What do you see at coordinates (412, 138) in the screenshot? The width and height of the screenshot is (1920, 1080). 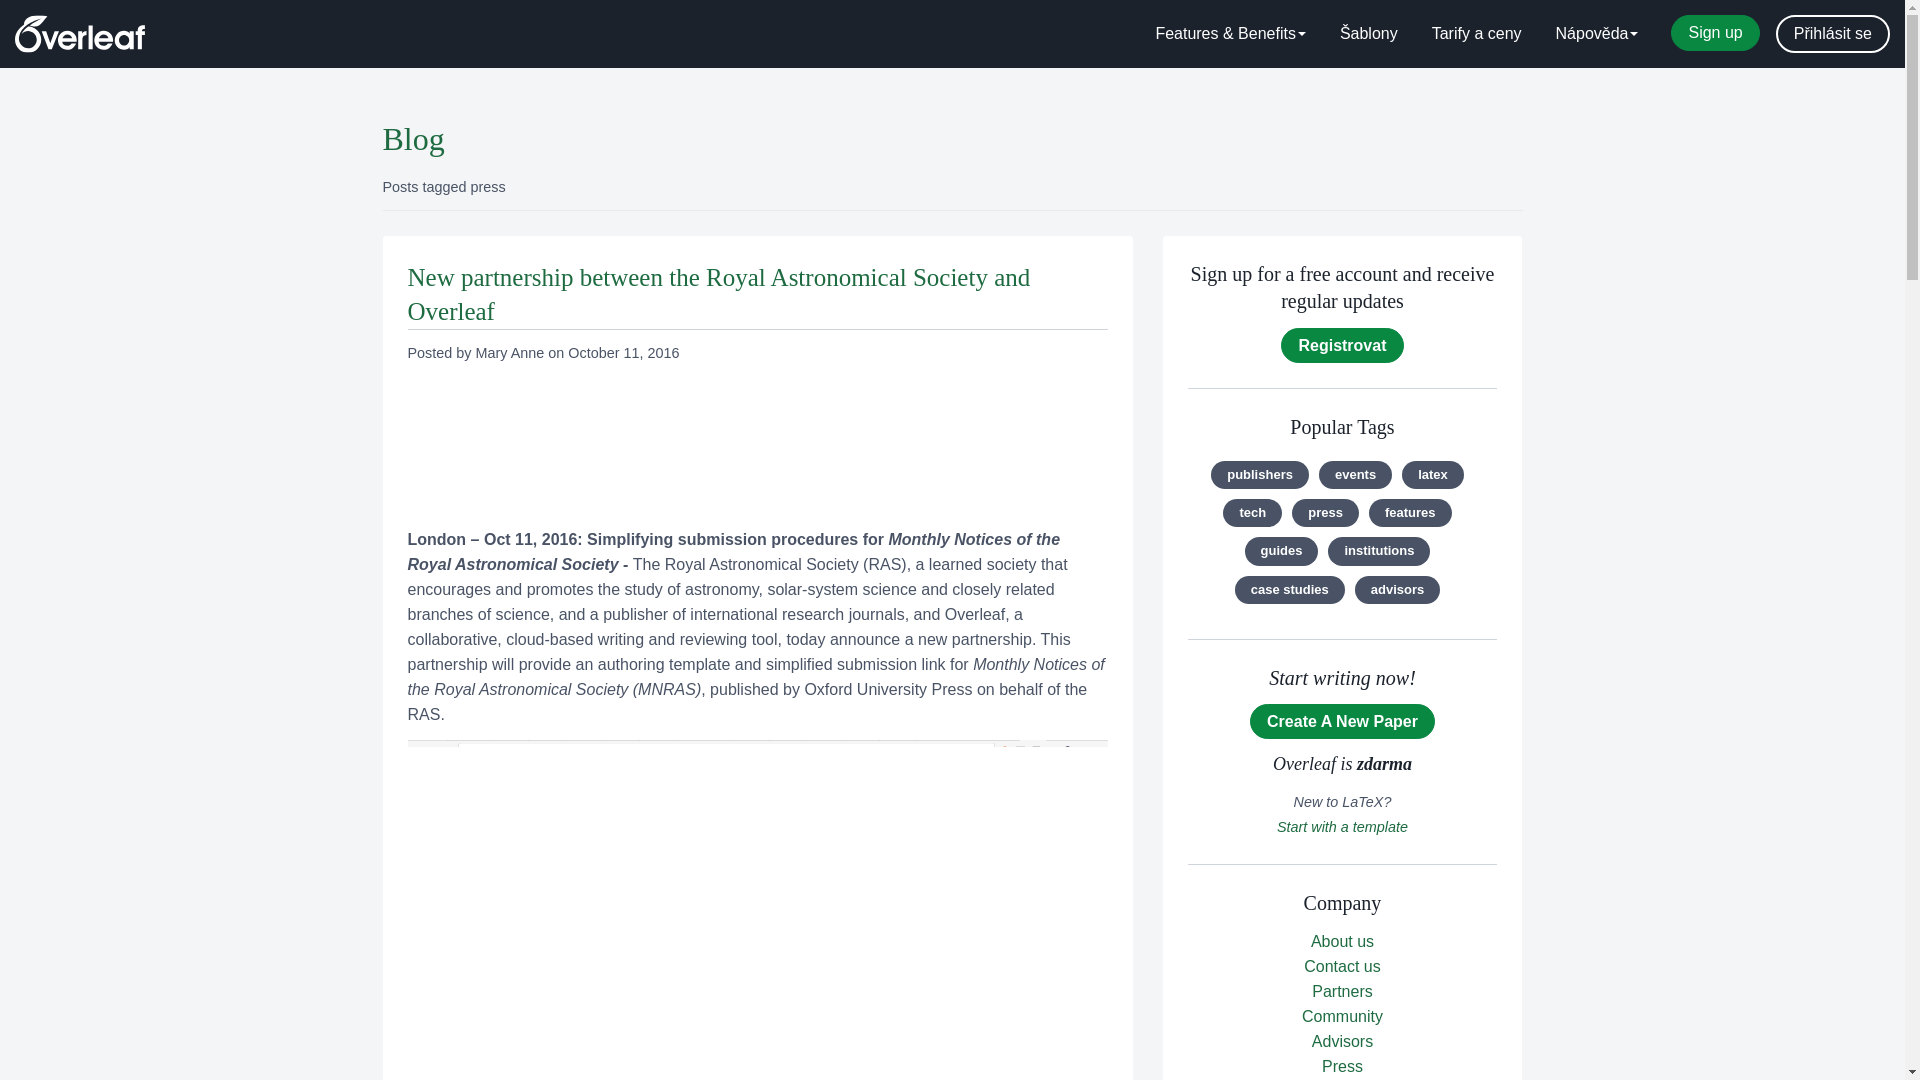 I see `Blog` at bounding box center [412, 138].